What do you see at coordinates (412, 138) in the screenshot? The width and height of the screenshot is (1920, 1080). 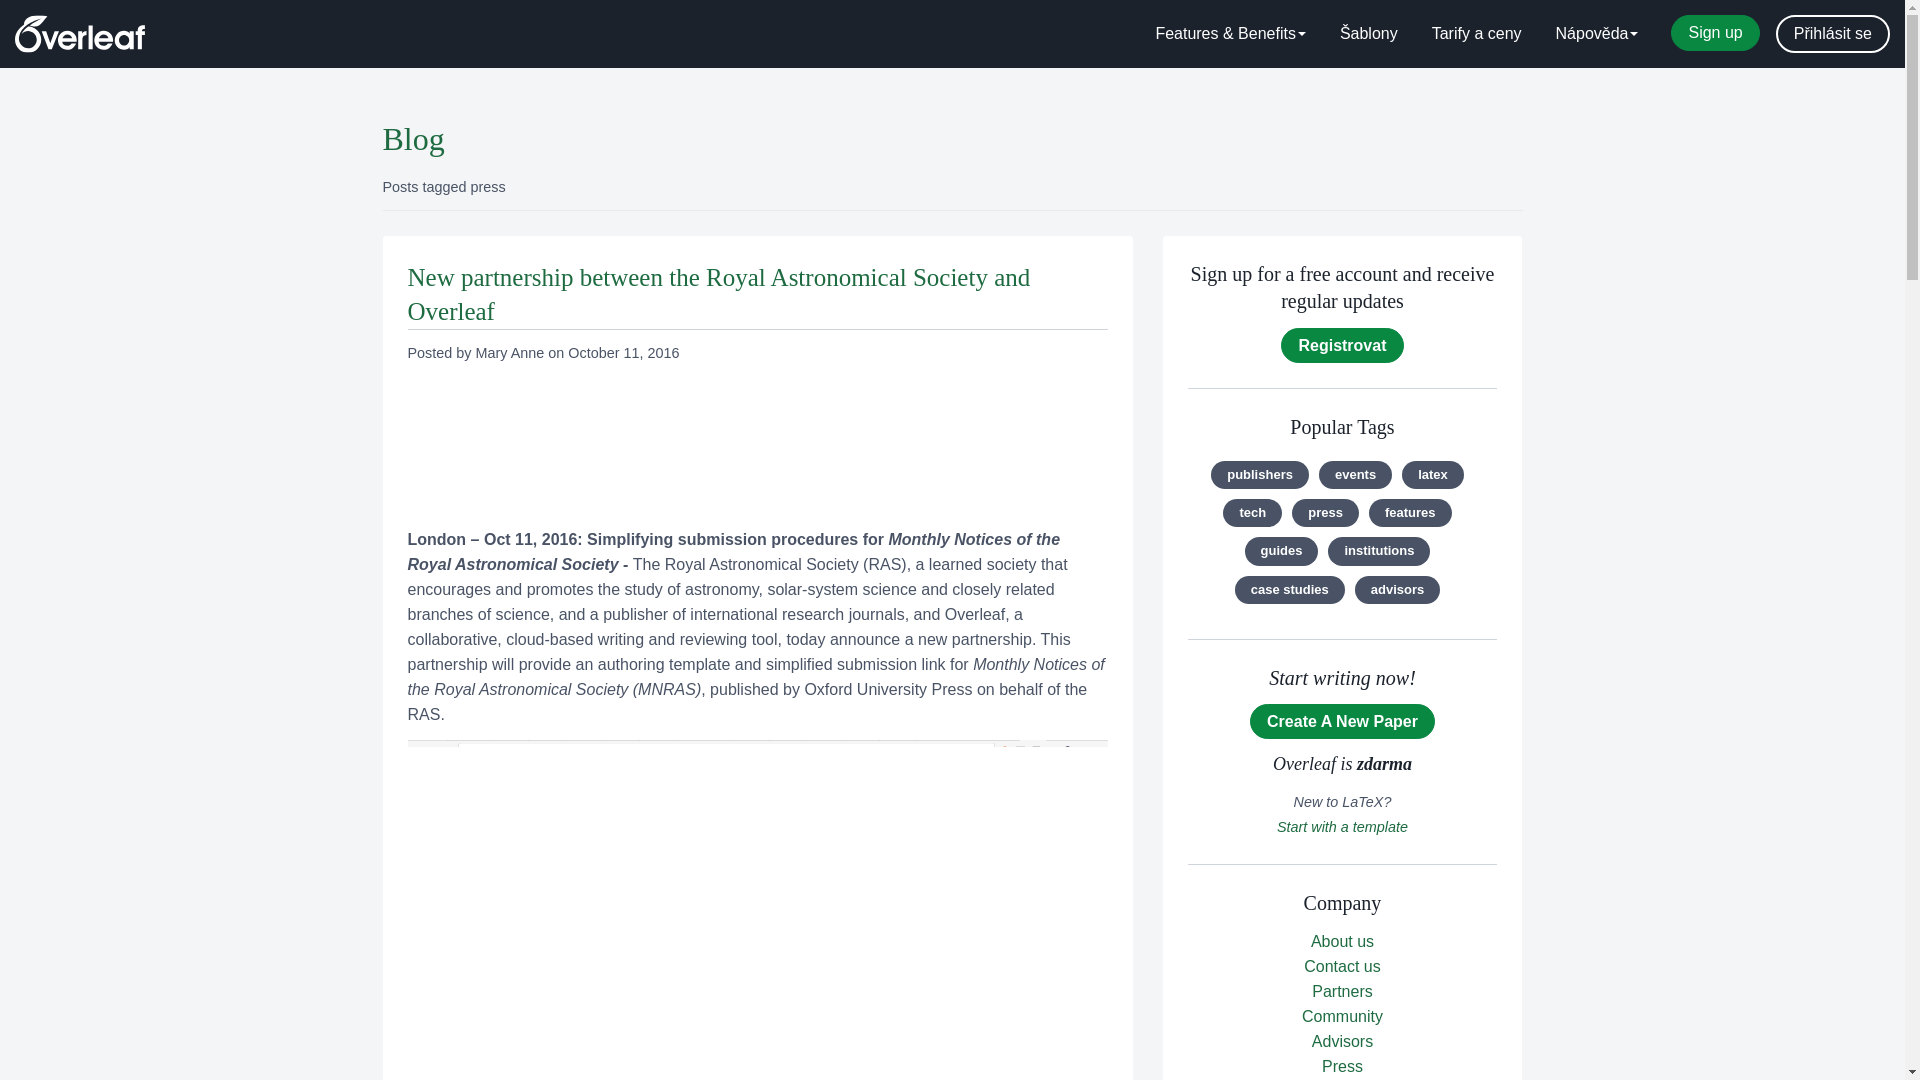 I see `Blog` at bounding box center [412, 138].